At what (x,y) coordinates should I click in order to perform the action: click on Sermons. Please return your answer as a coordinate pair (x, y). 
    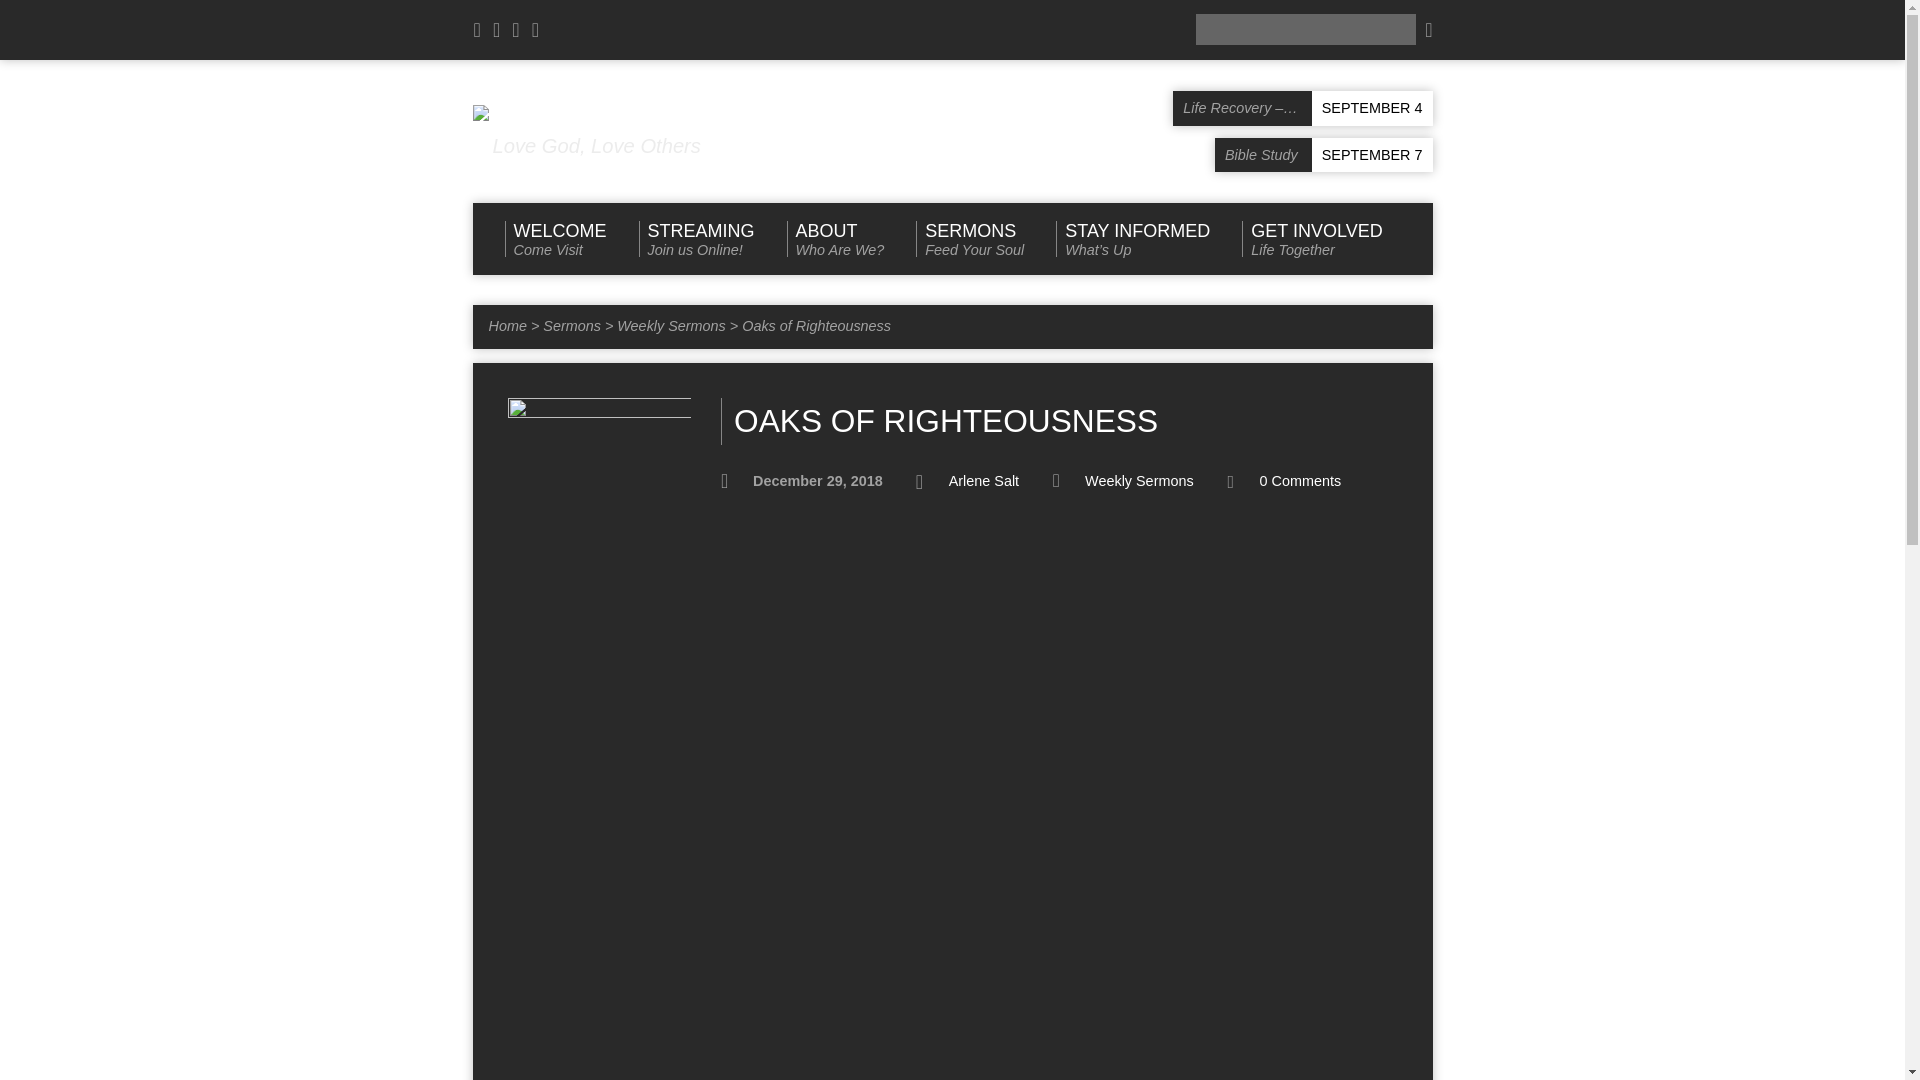
    Looking at the image, I should click on (554, 239).